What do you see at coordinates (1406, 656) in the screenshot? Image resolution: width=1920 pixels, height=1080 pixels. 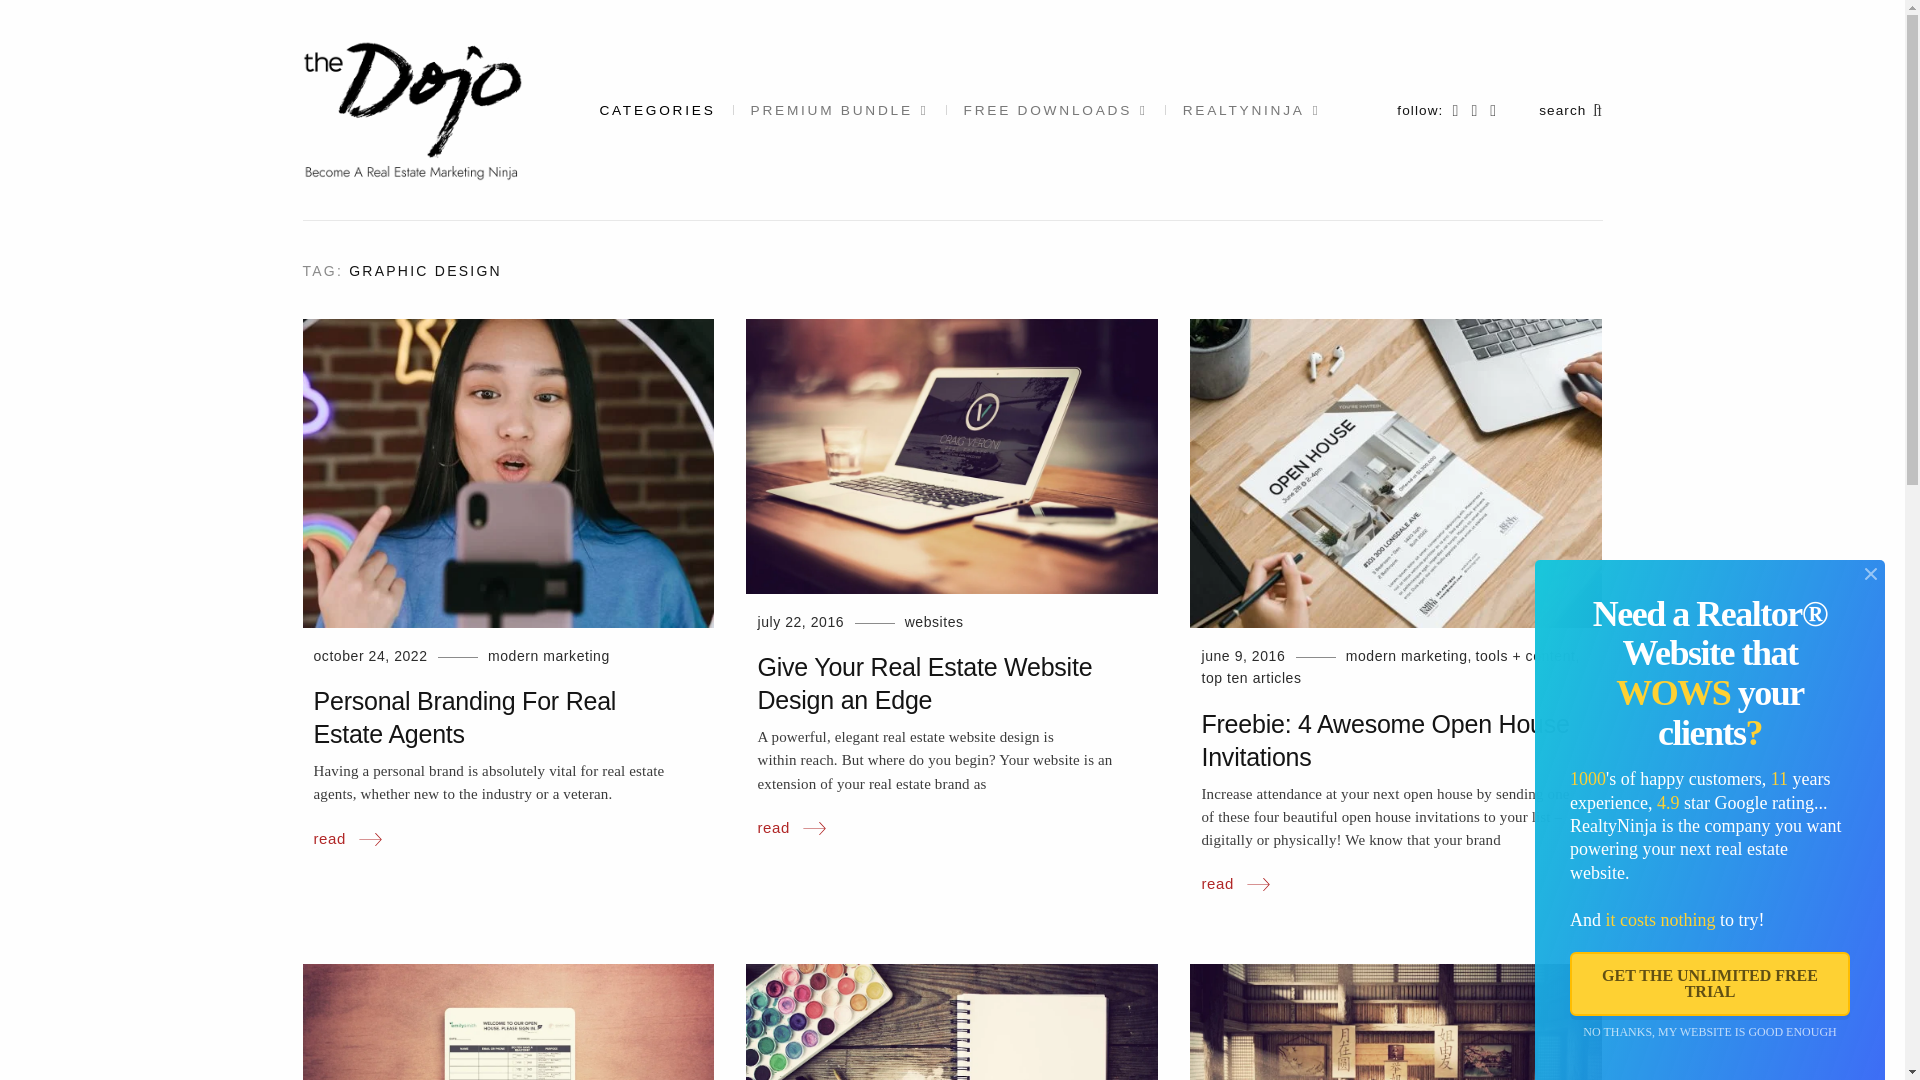 I see `modern marketing` at bounding box center [1406, 656].